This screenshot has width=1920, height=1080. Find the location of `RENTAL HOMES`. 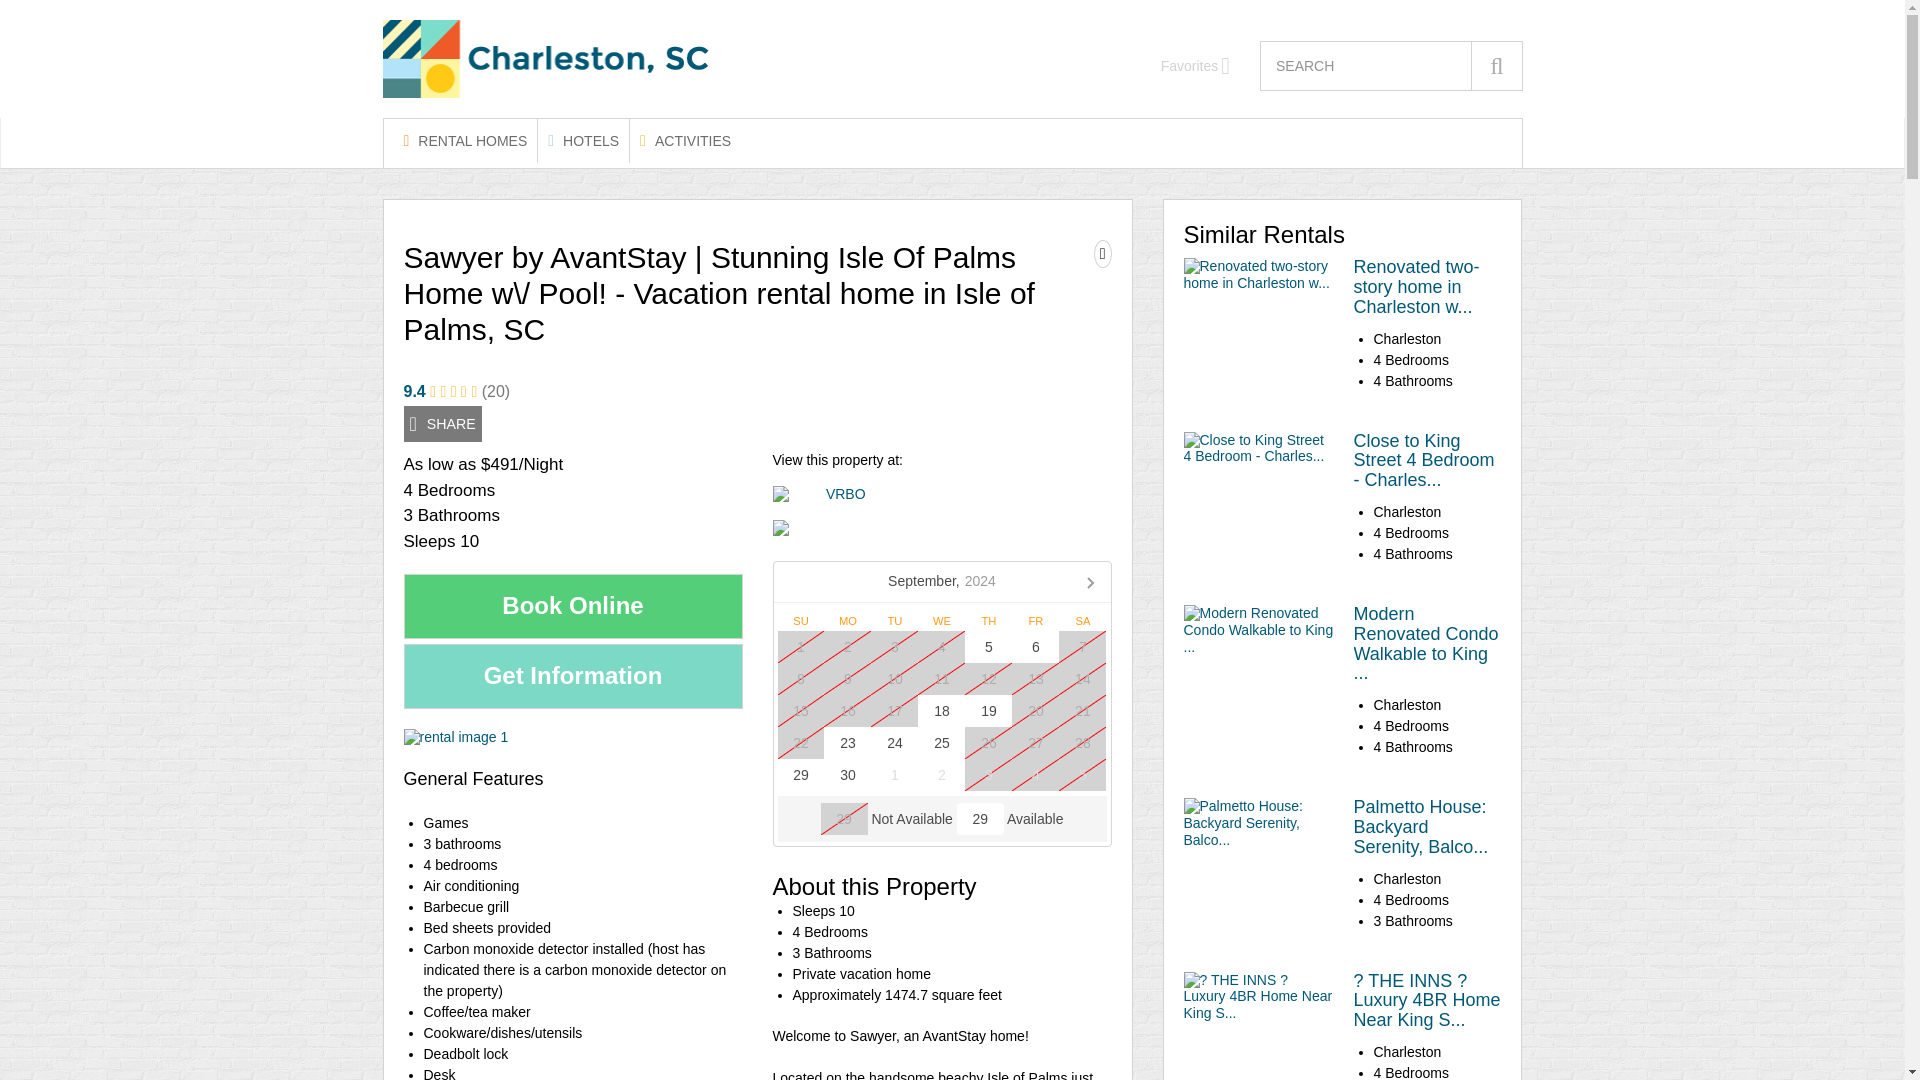

RENTAL HOMES is located at coordinates (465, 140).